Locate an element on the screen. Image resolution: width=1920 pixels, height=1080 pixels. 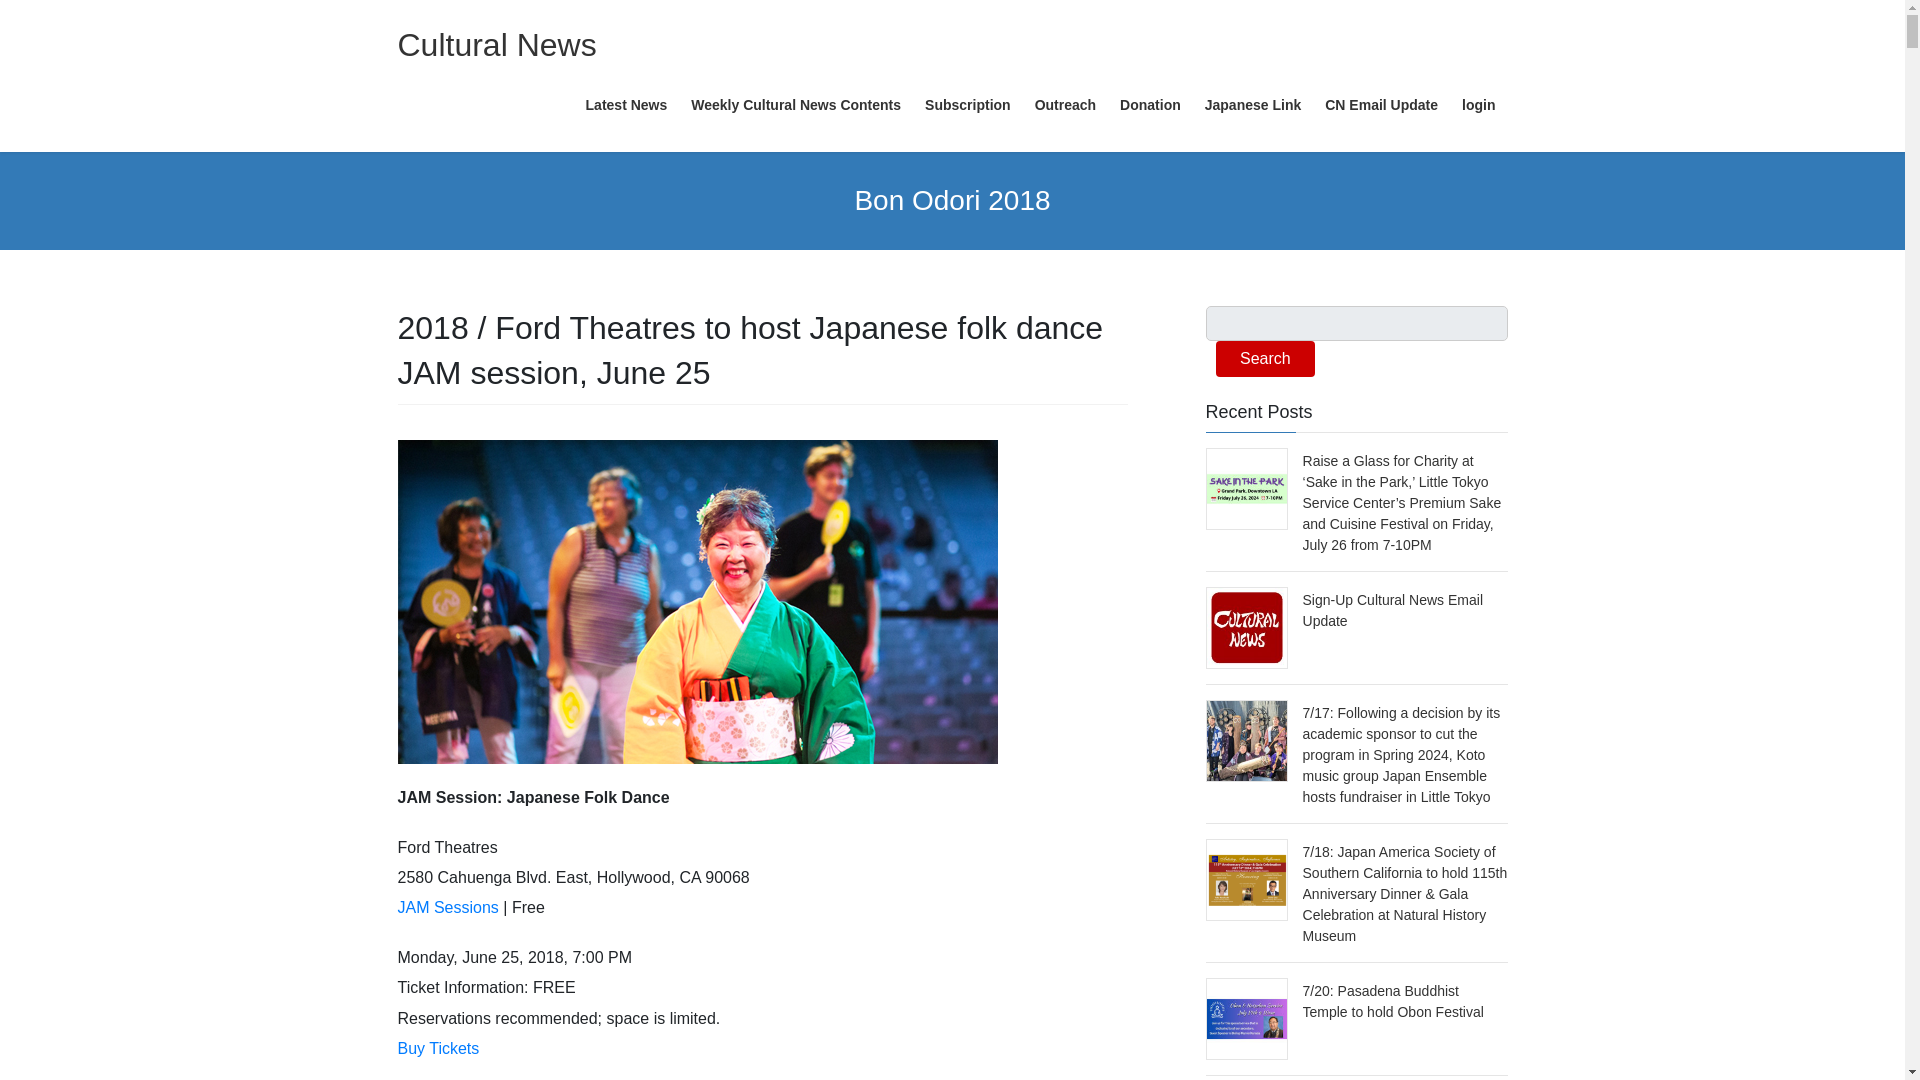
Japanese Link is located at coordinates (1252, 106).